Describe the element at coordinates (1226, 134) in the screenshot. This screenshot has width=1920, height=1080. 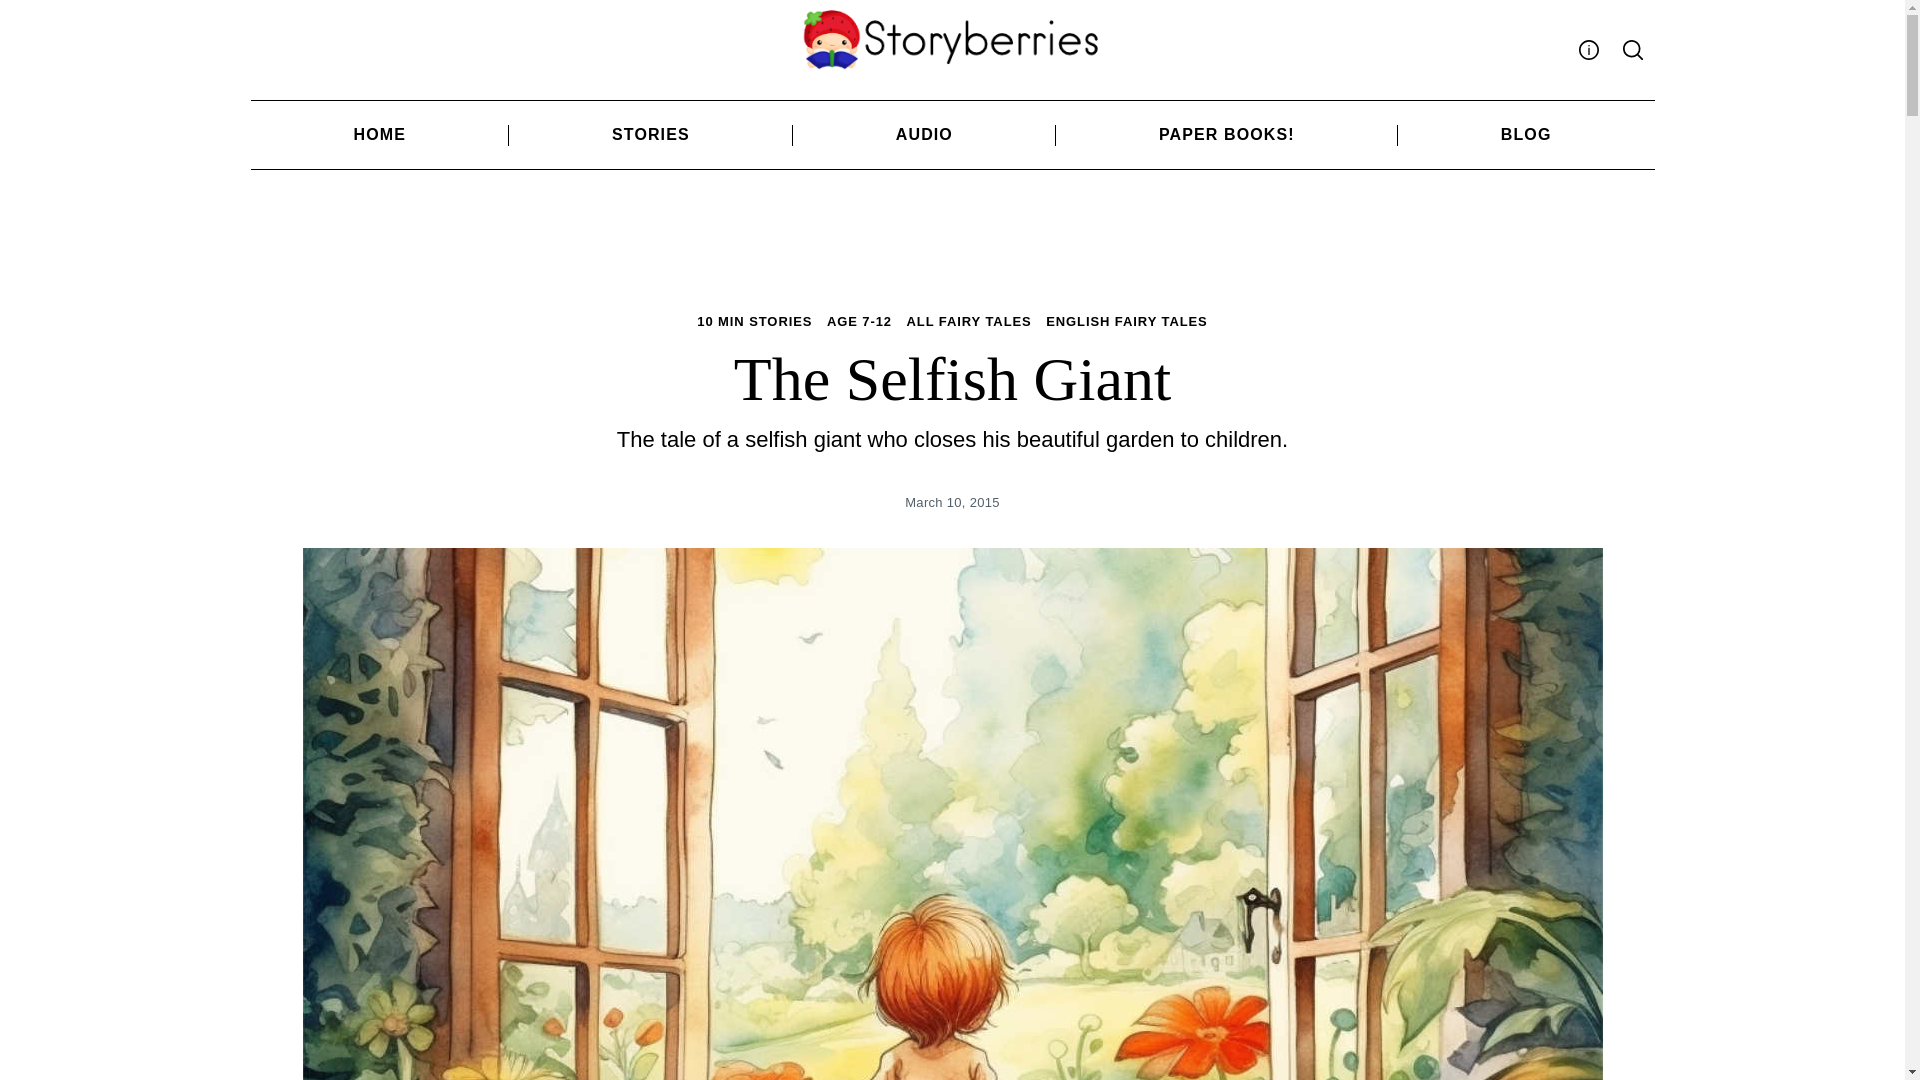
I see `PAPER BOOKS!` at that location.